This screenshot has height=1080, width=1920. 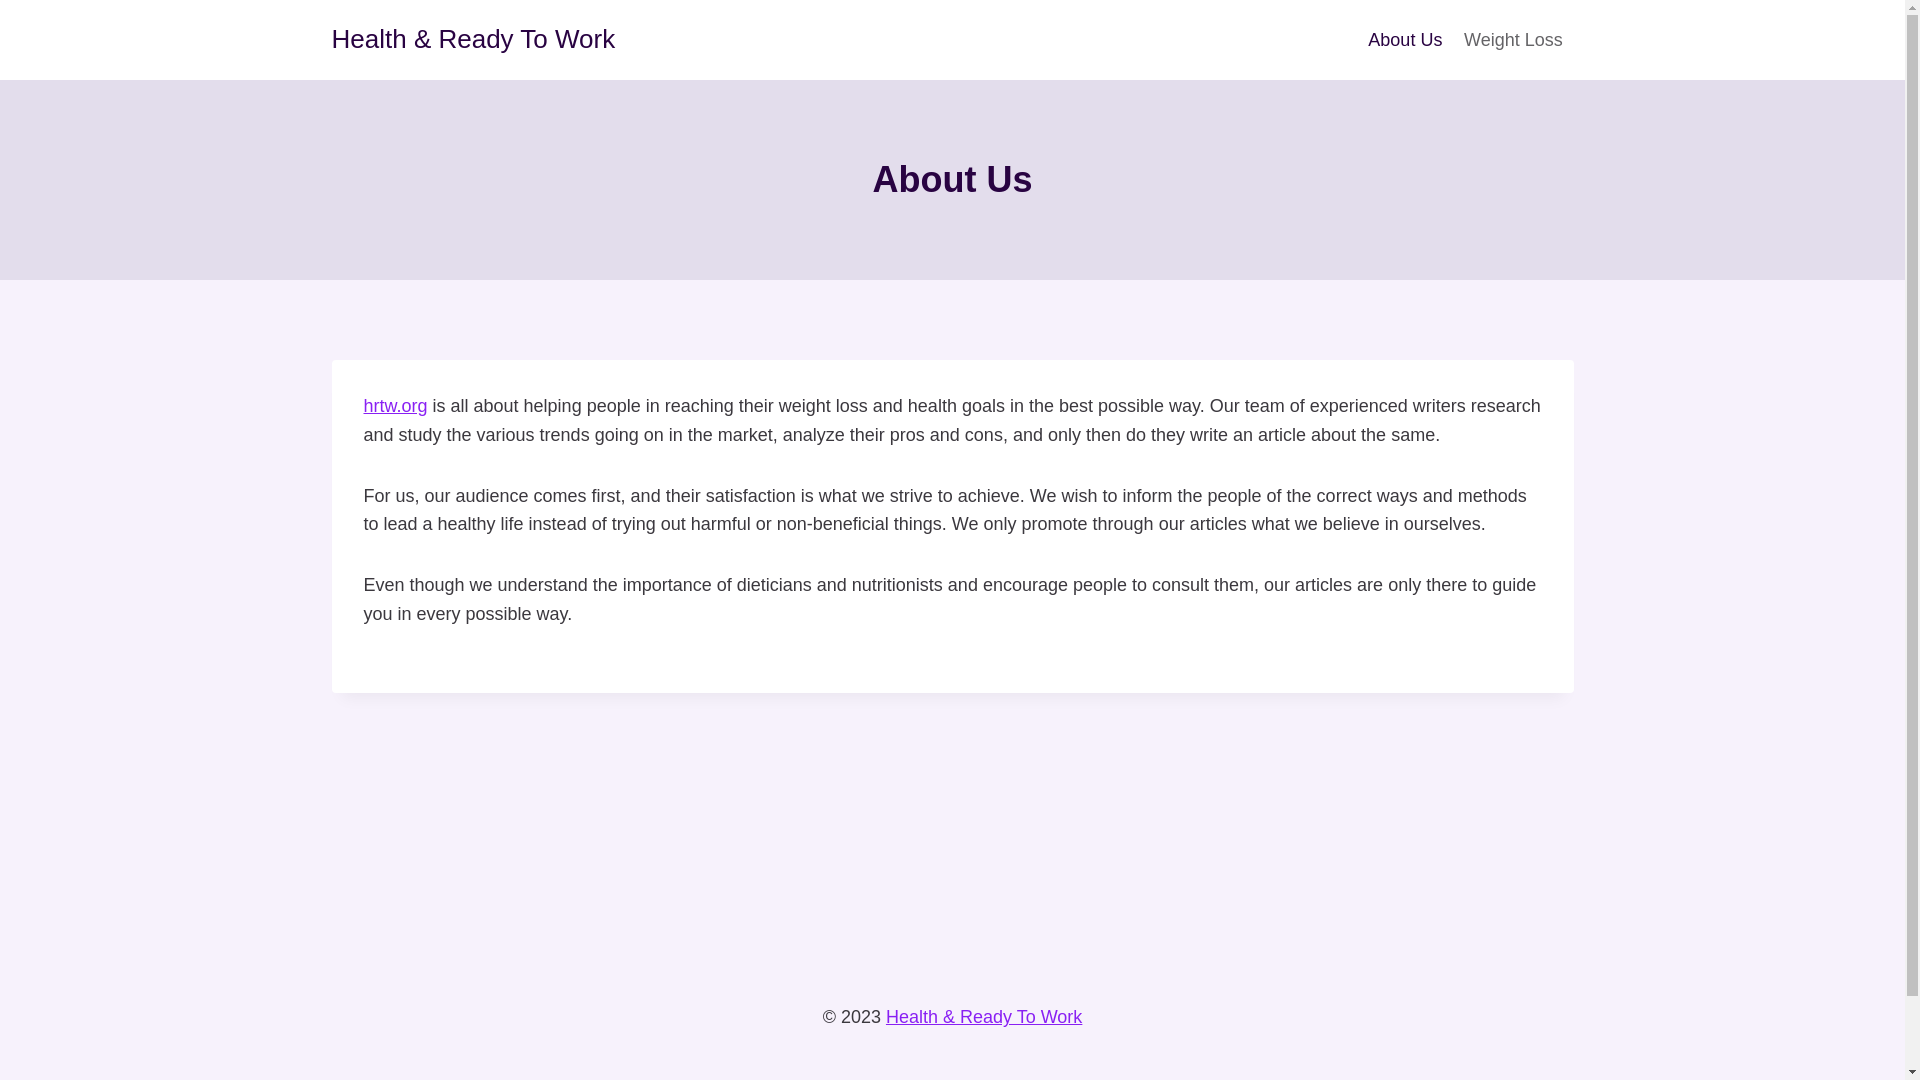 What do you see at coordinates (1512, 40) in the screenshot?
I see `Weight Loss` at bounding box center [1512, 40].